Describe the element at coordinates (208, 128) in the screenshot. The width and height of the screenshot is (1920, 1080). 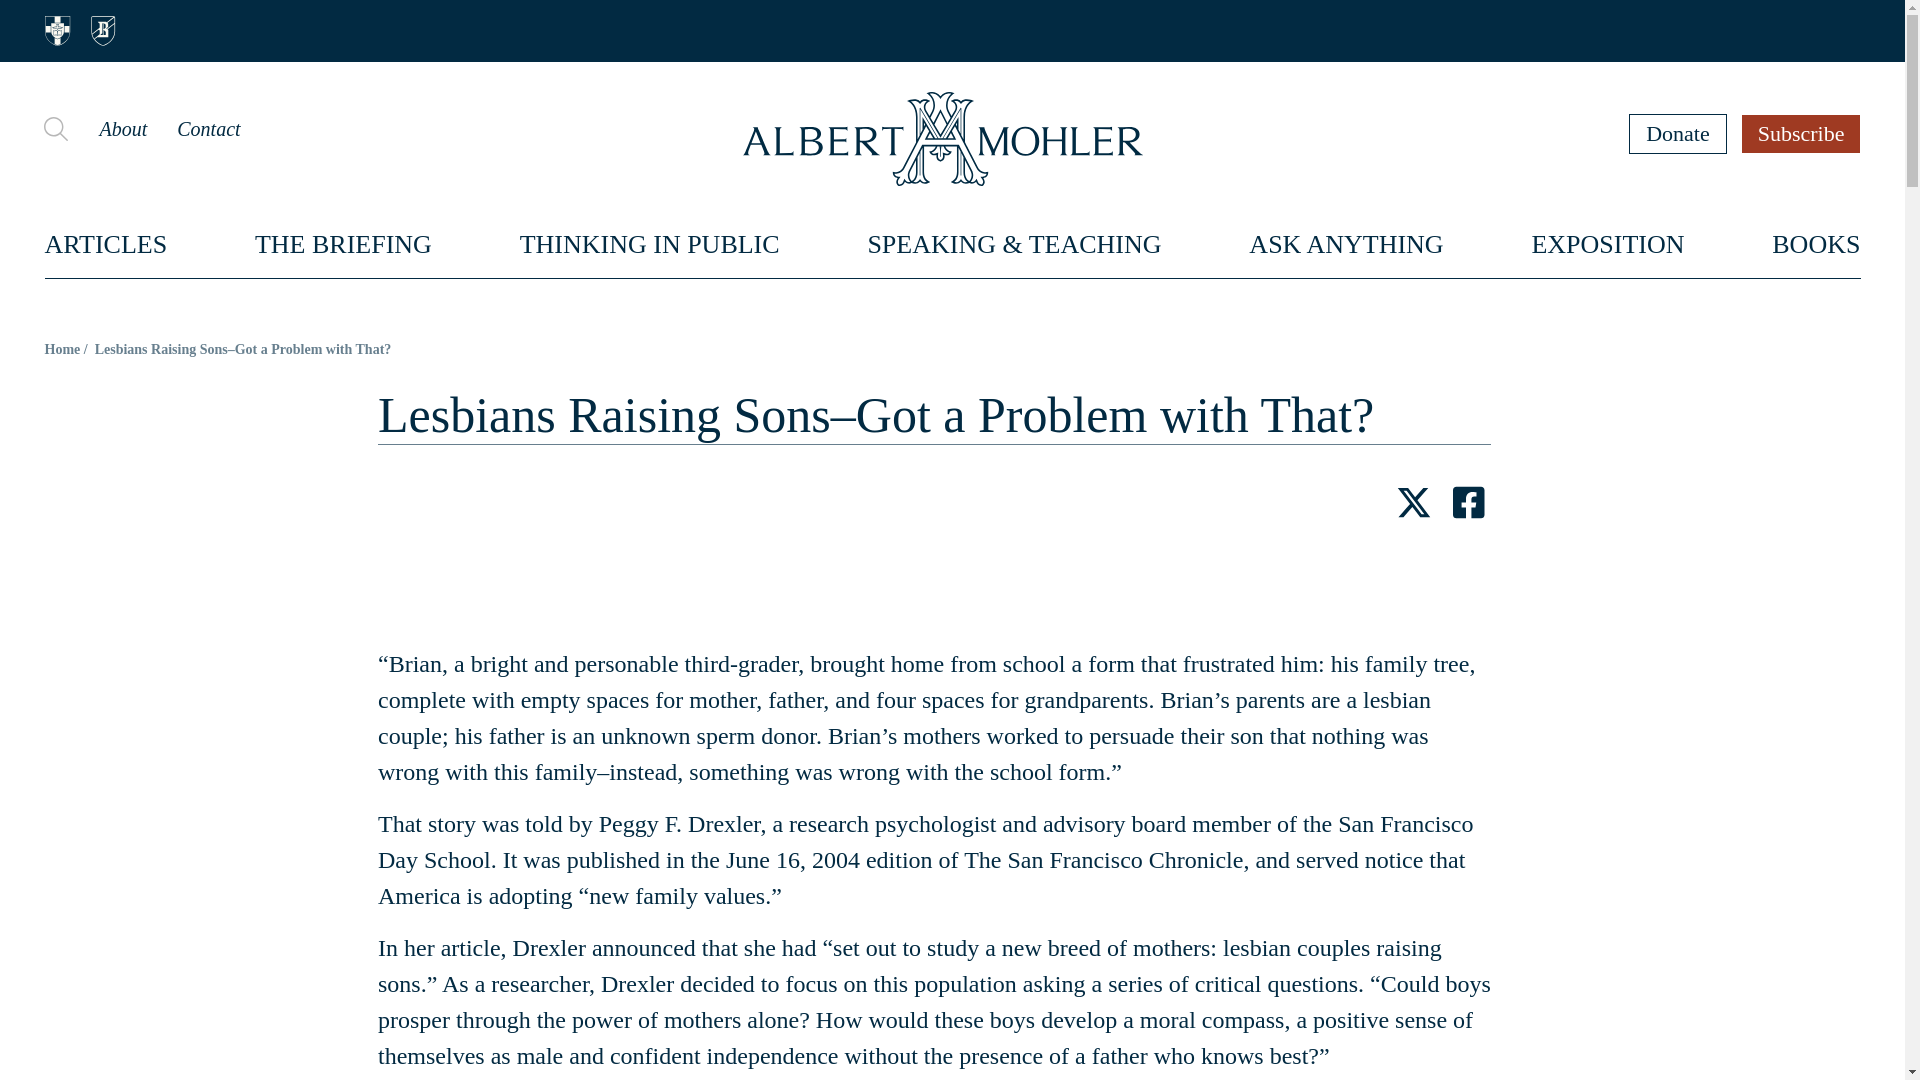
I see `Contact` at that location.